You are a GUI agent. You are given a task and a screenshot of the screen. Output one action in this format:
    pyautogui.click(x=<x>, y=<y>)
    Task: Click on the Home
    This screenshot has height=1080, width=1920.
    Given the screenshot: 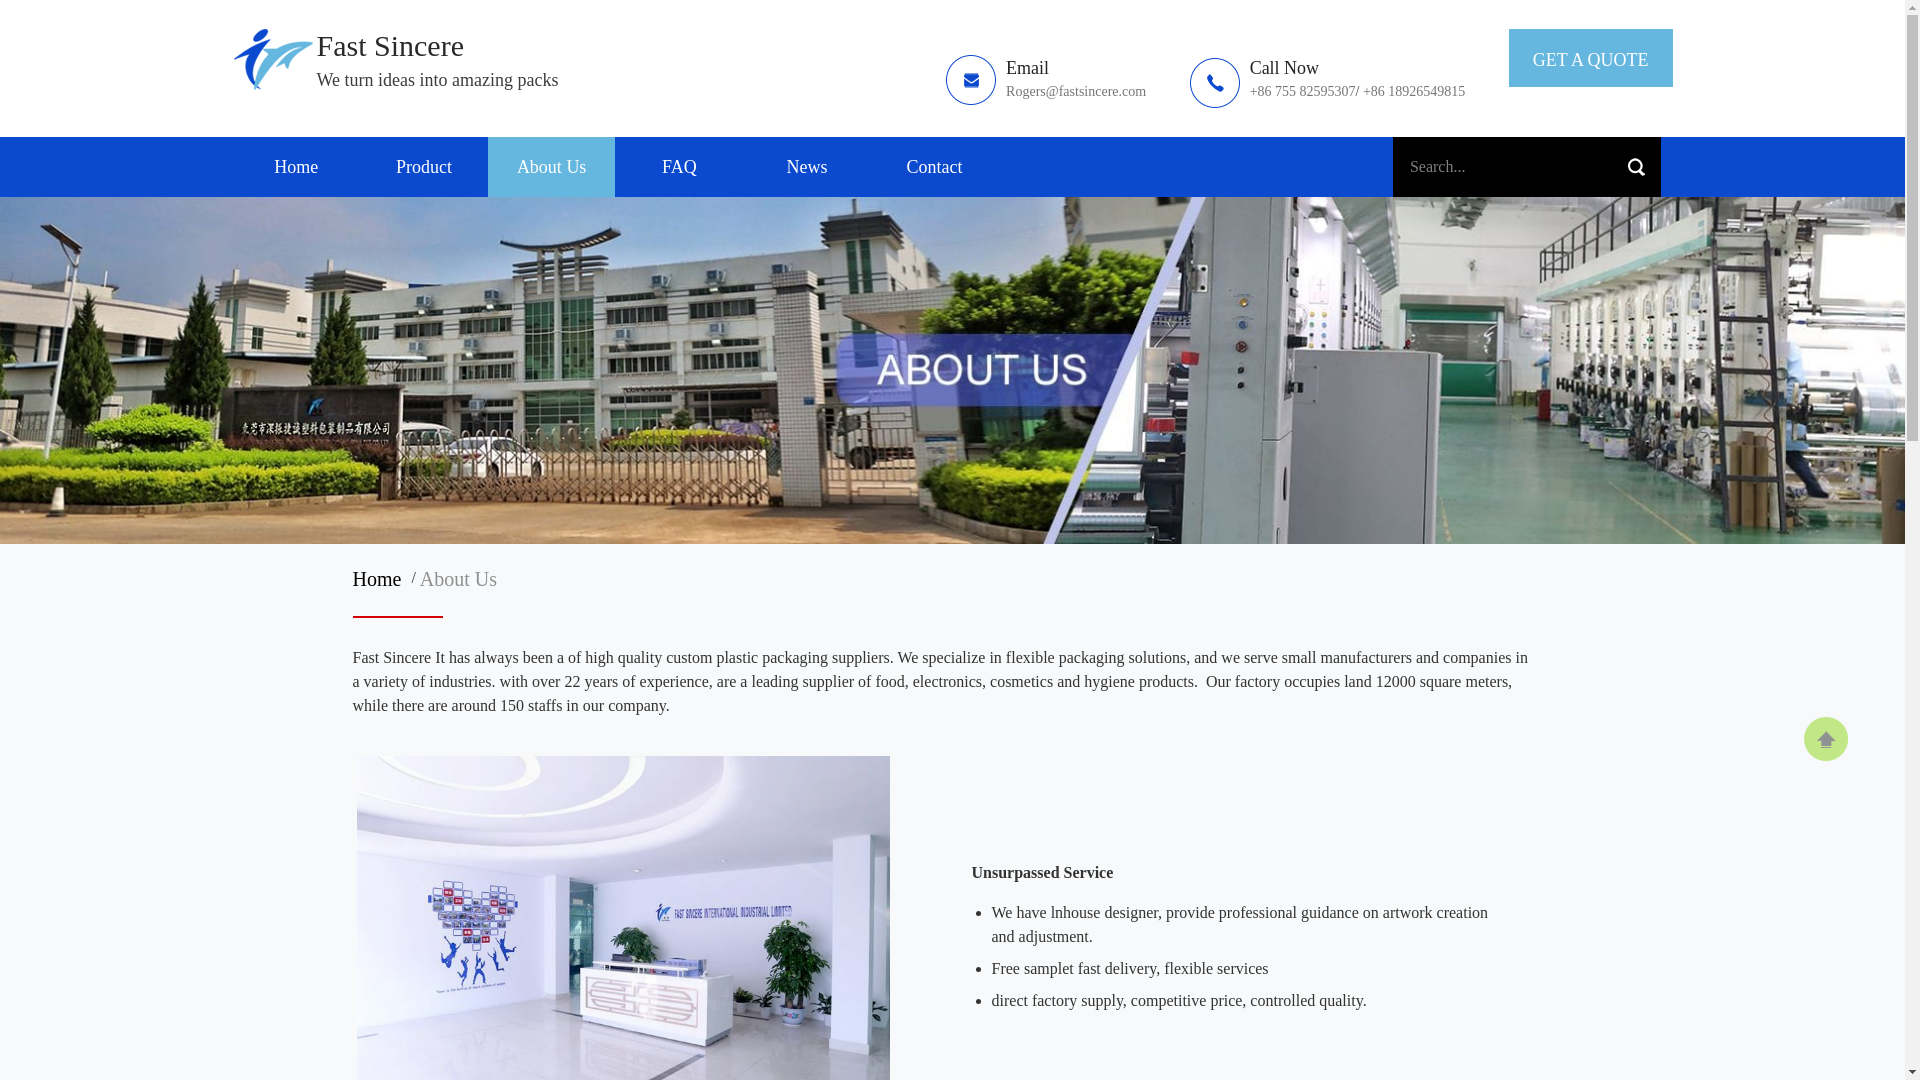 What is the action you would take?
    pyautogui.click(x=296, y=166)
    